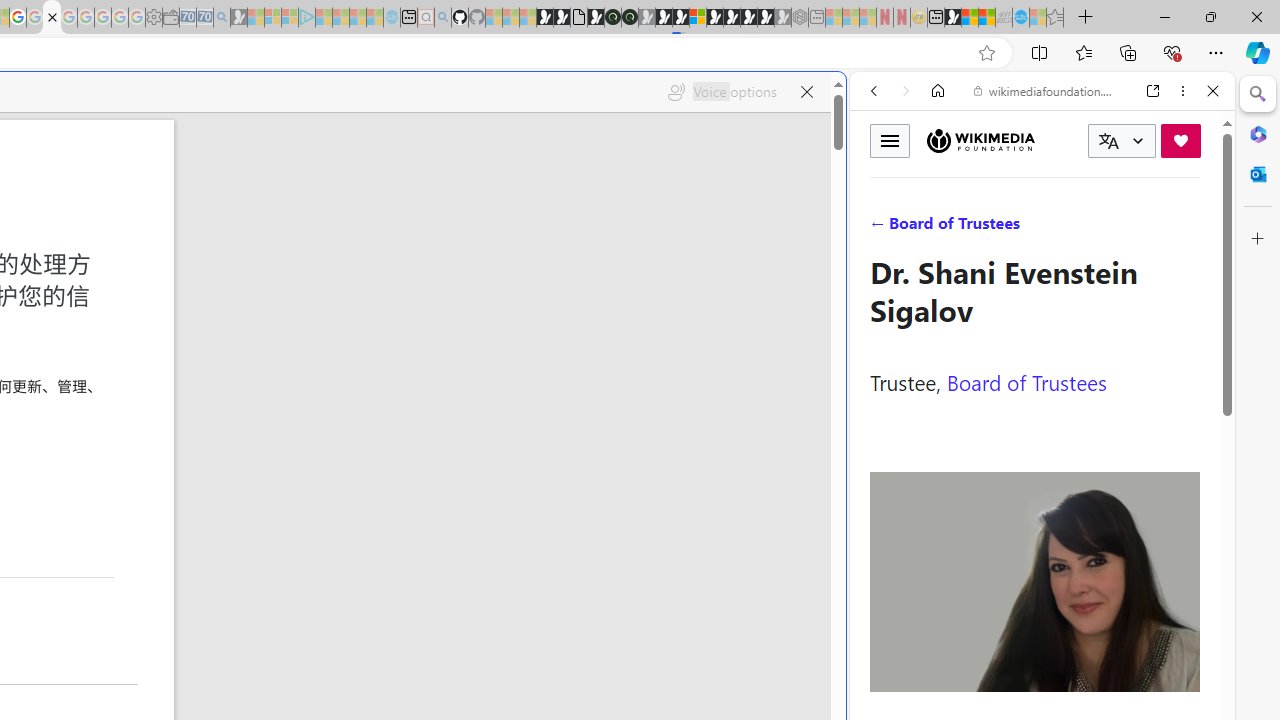  Describe the element at coordinates (1006, 228) in the screenshot. I see `VIDEOS` at that location.